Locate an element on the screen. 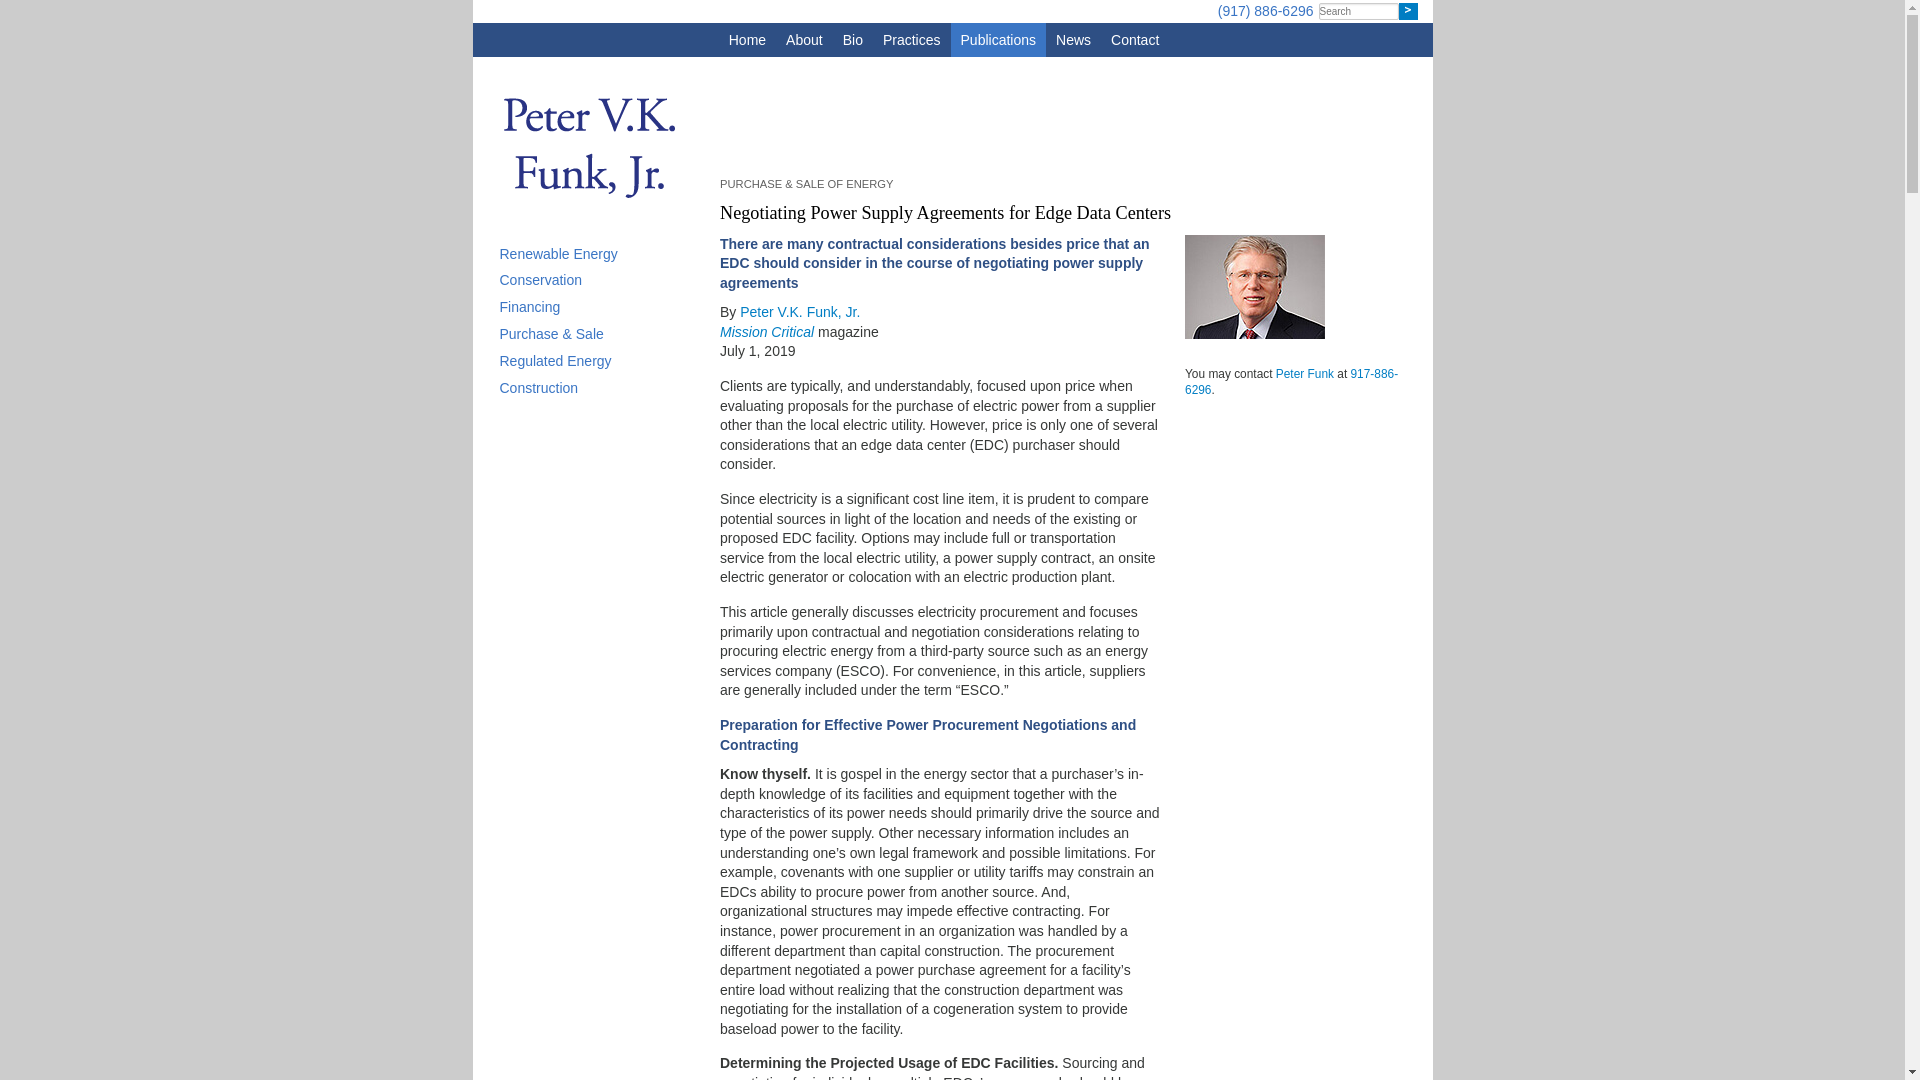 Image resolution: width=1920 pixels, height=1080 pixels. Regulated Energy is located at coordinates (556, 361).